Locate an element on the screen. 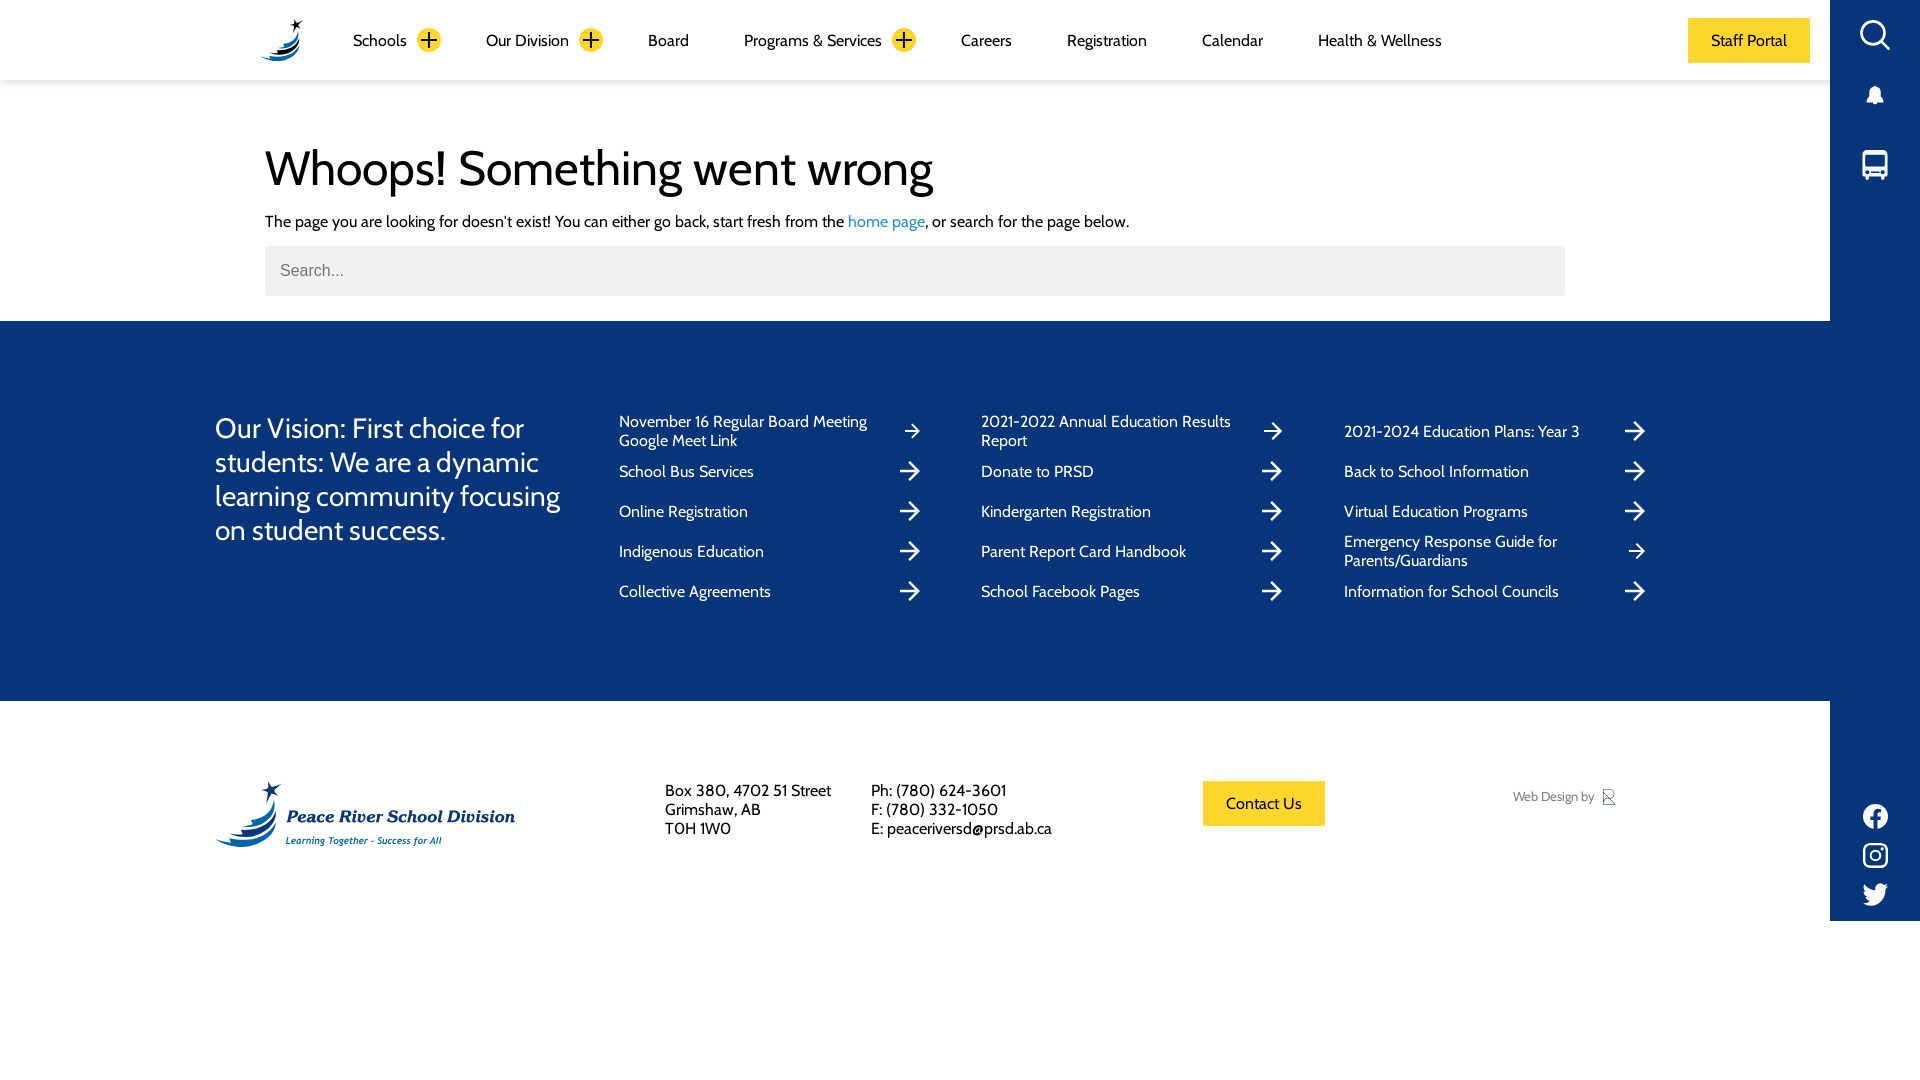 The width and height of the screenshot is (1920, 1080). School Status is located at coordinates (1875, 95).